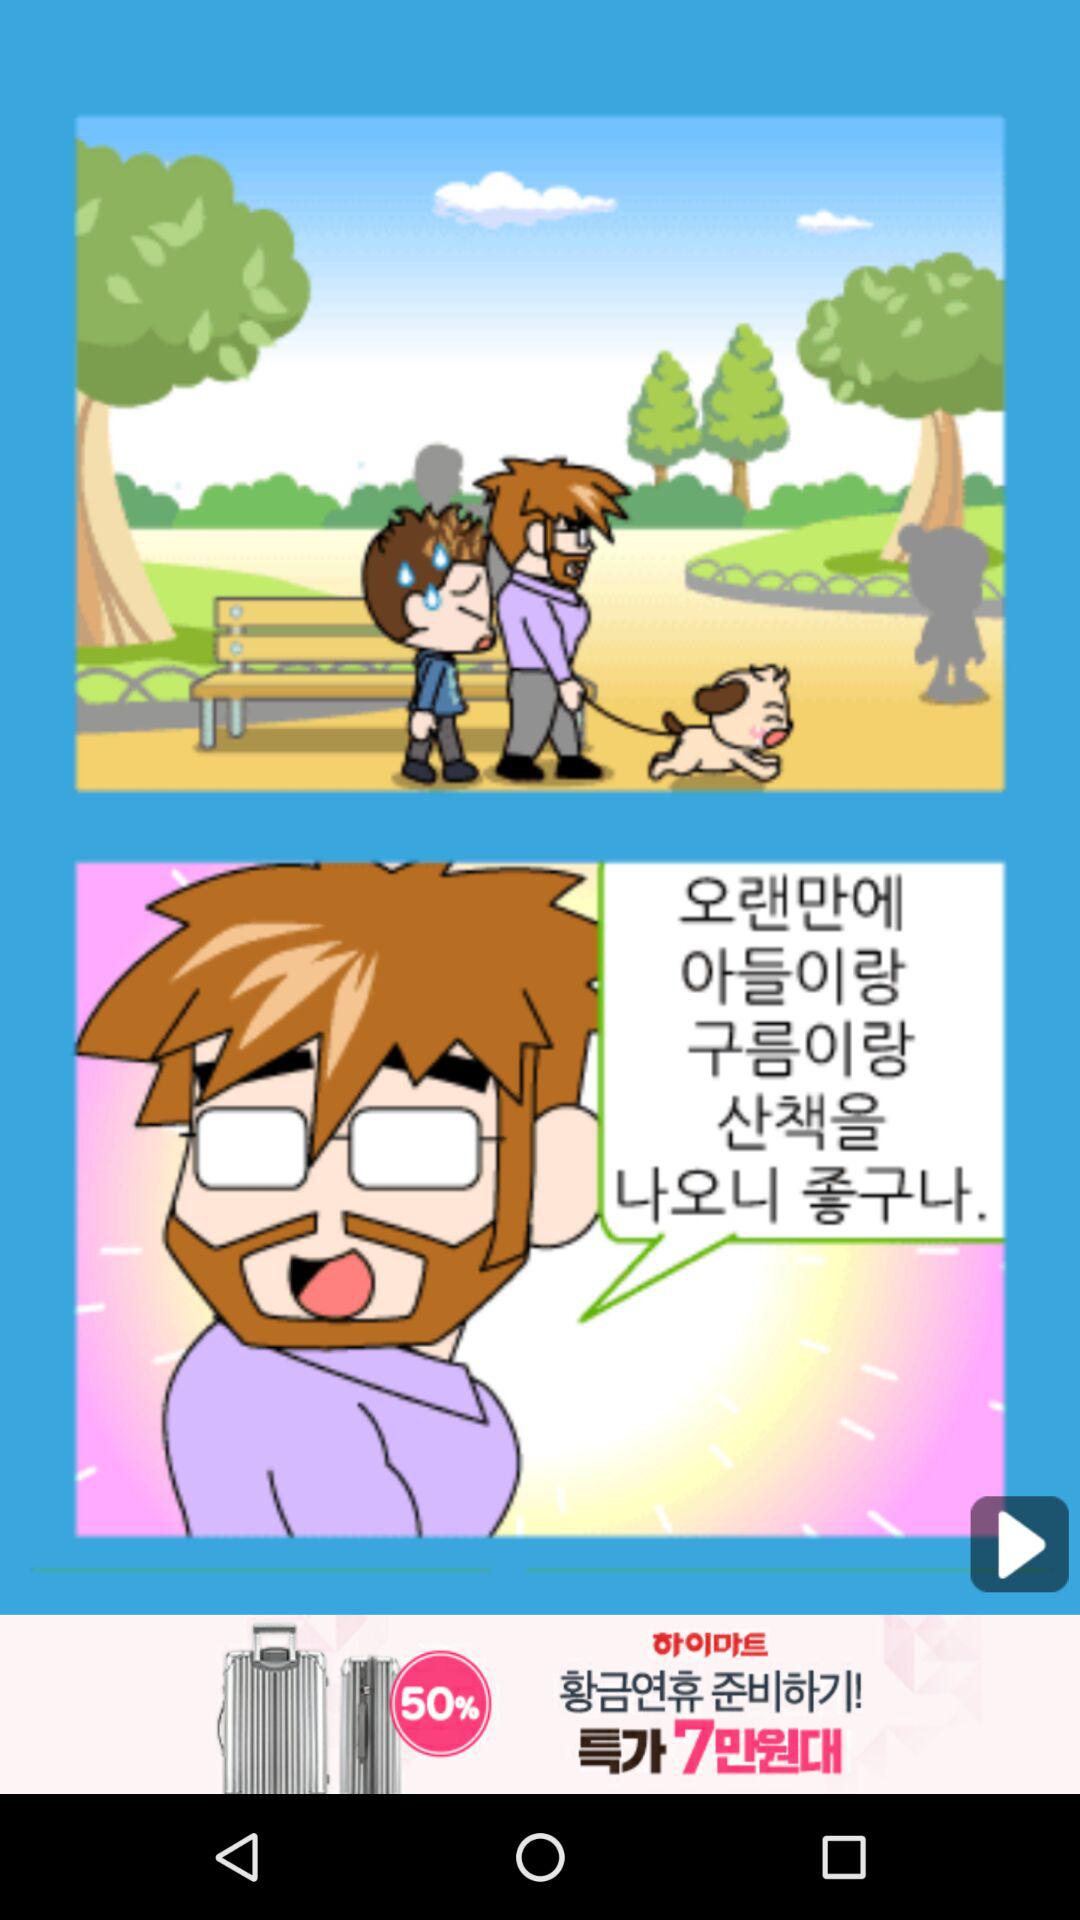 The width and height of the screenshot is (1080, 1920). I want to click on click the play option, so click(1019, 1544).